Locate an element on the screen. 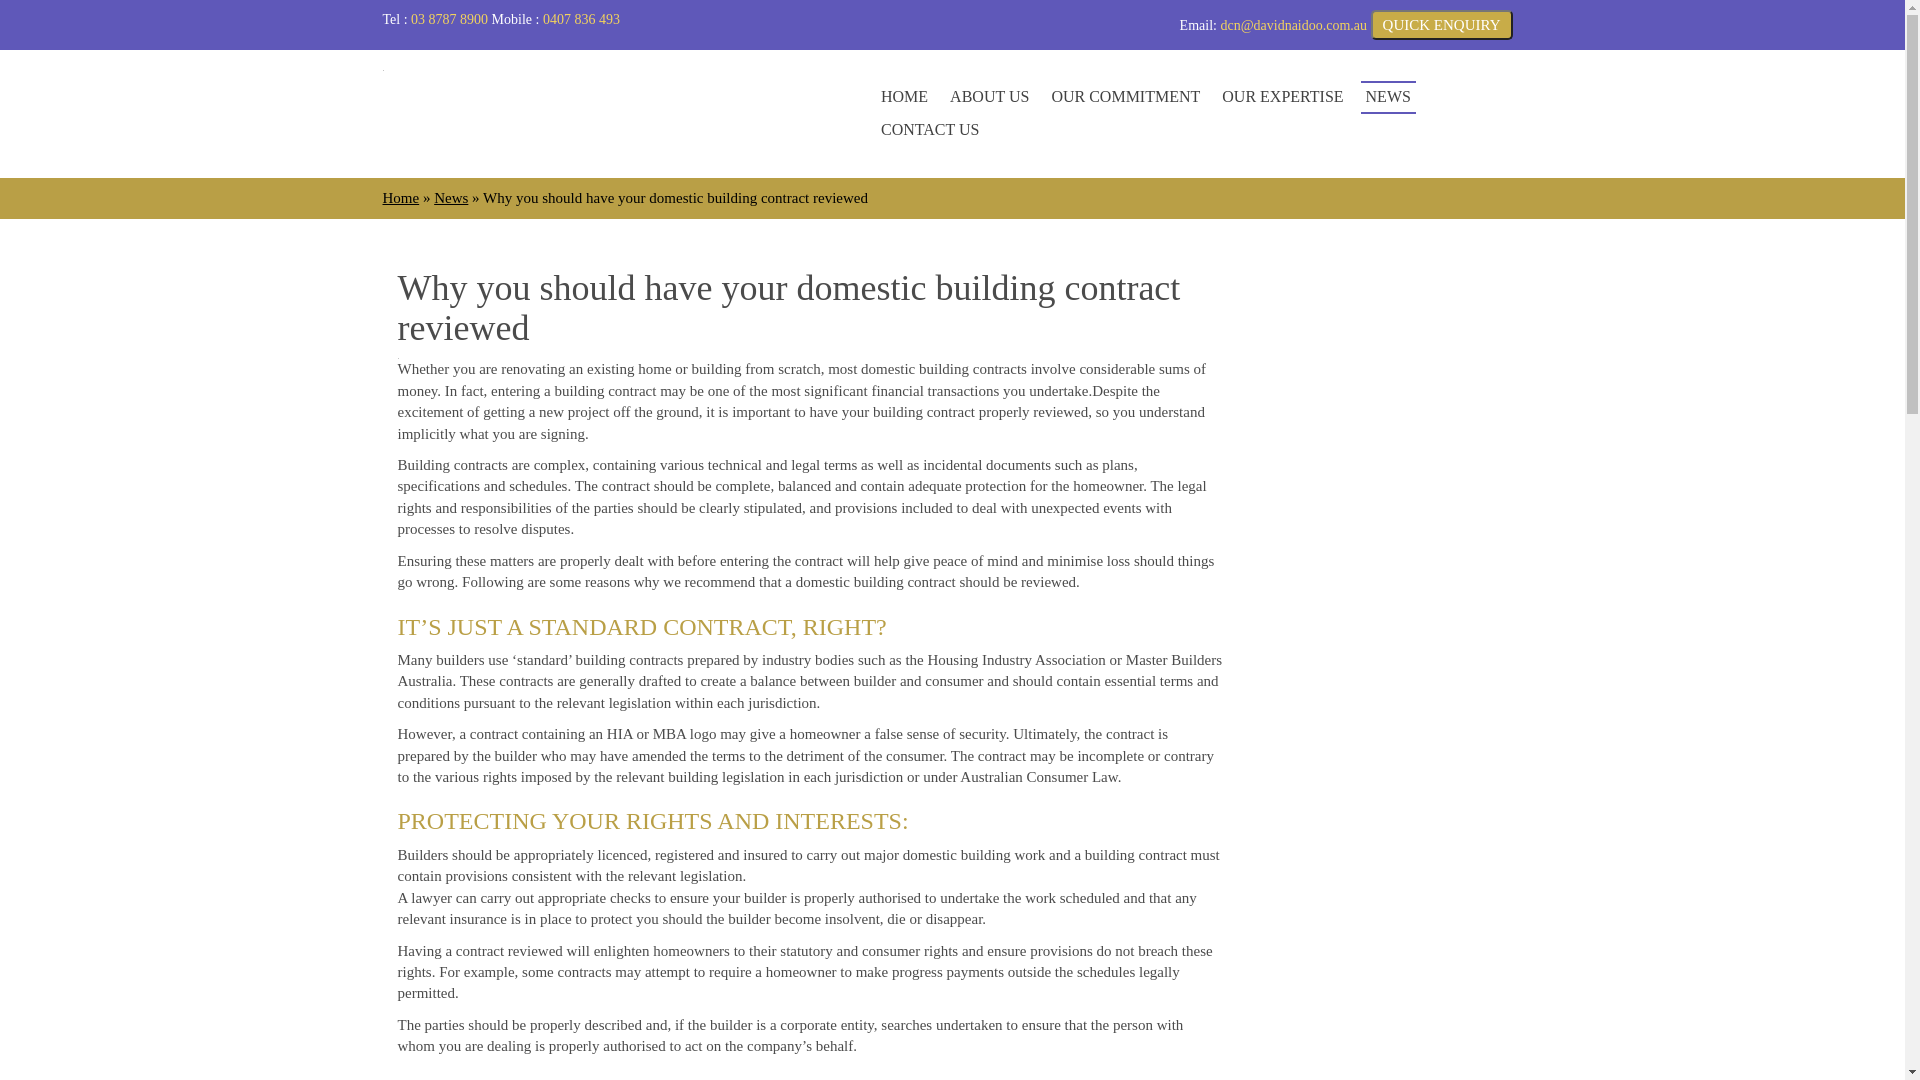  0407 836 493 is located at coordinates (582, 20).